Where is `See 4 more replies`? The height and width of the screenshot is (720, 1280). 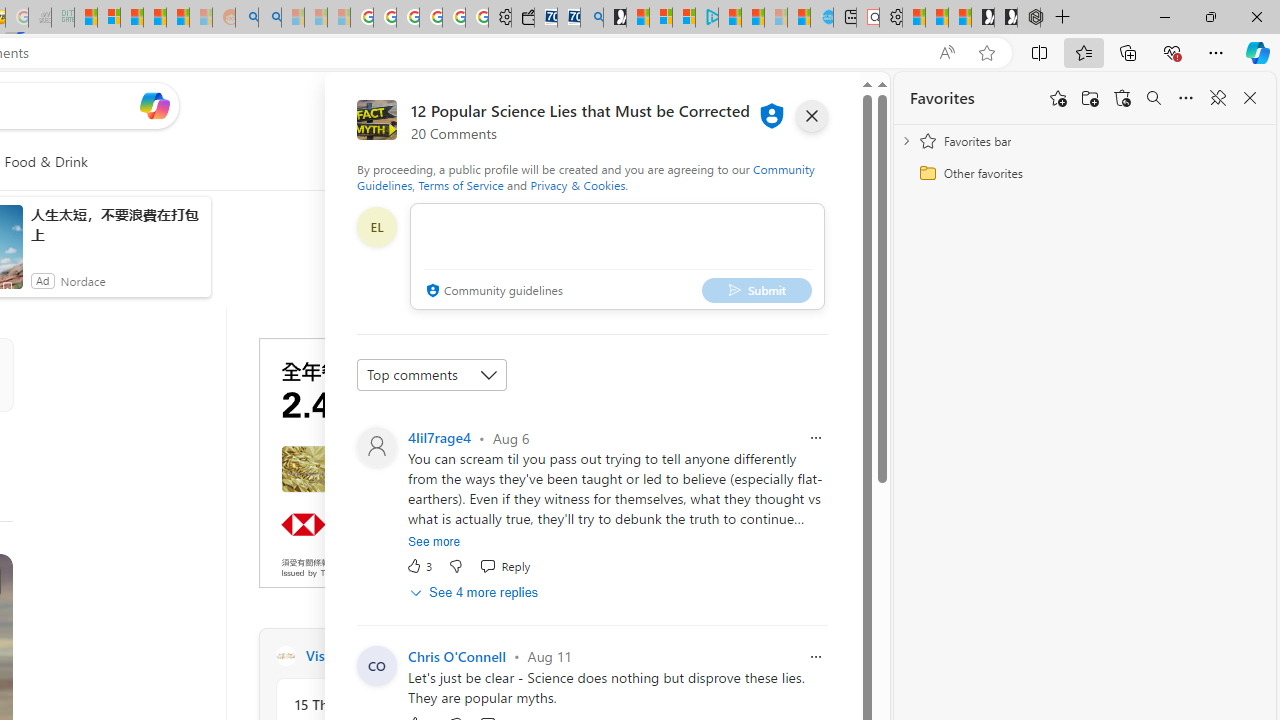
See 4 more replies is located at coordinates (476, 592).